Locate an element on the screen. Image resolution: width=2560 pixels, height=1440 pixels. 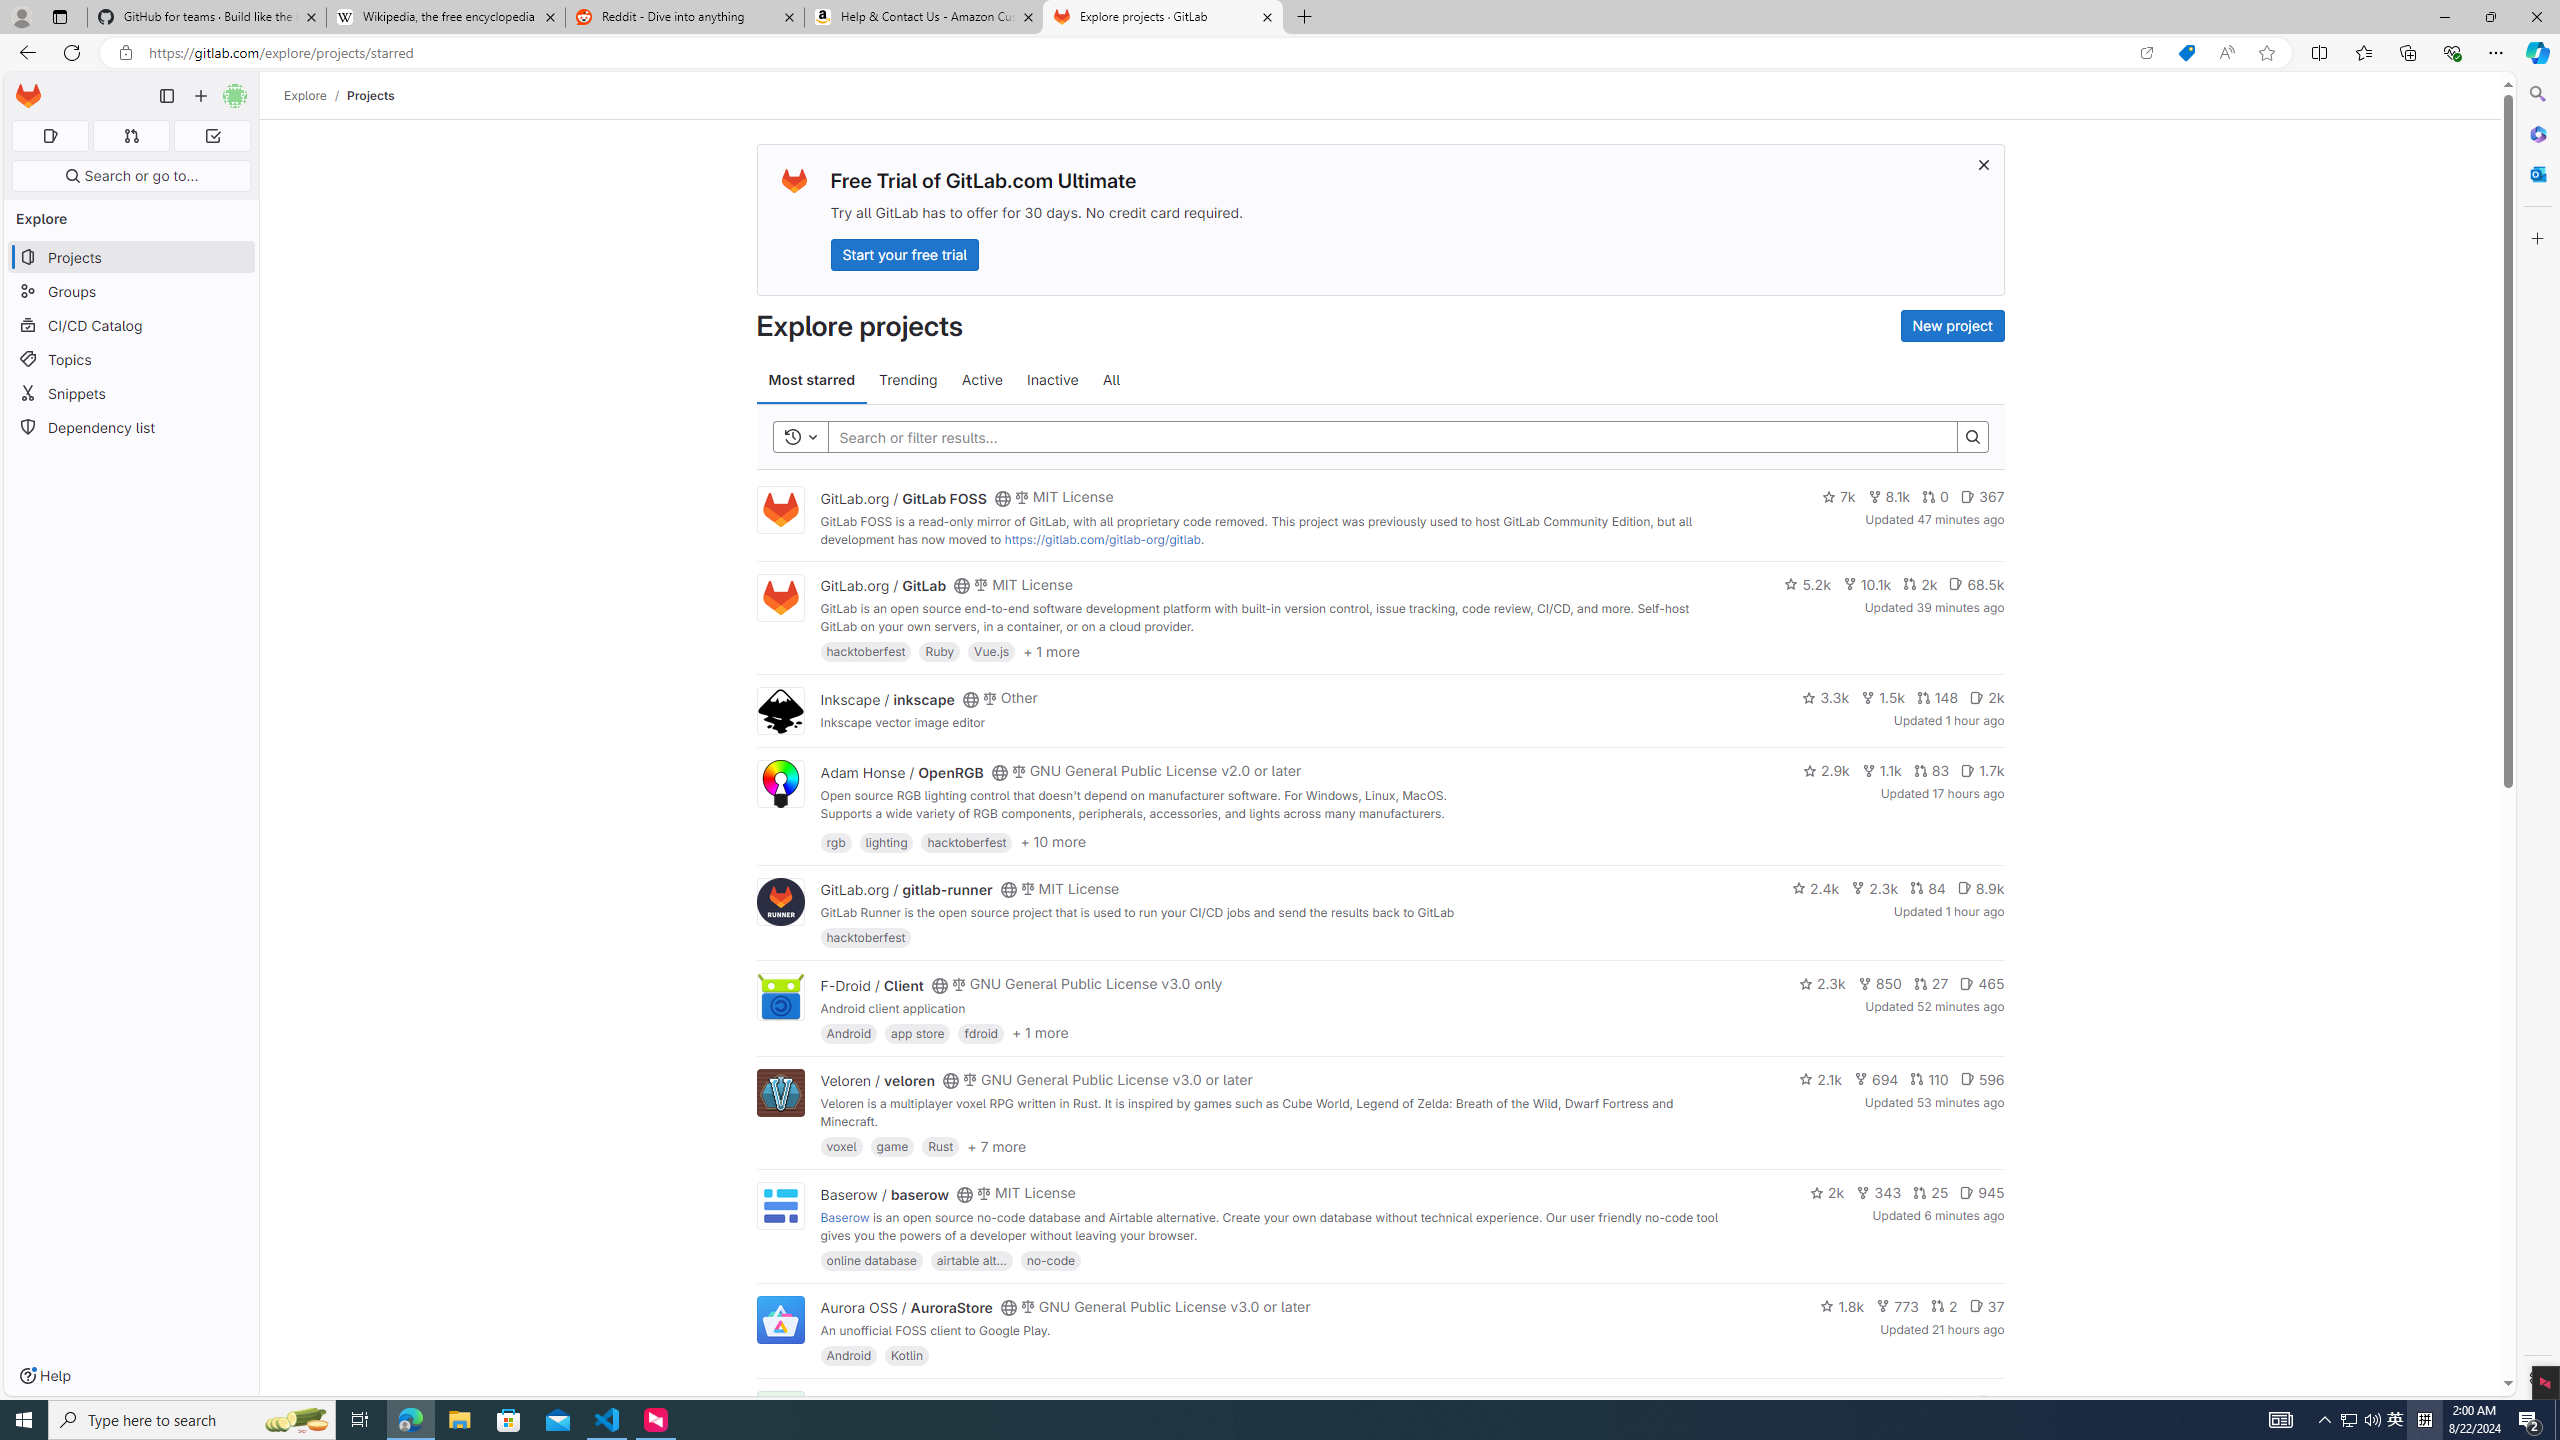
Aurora OSS / AuroraStore is located at coordinates (906, 1308).